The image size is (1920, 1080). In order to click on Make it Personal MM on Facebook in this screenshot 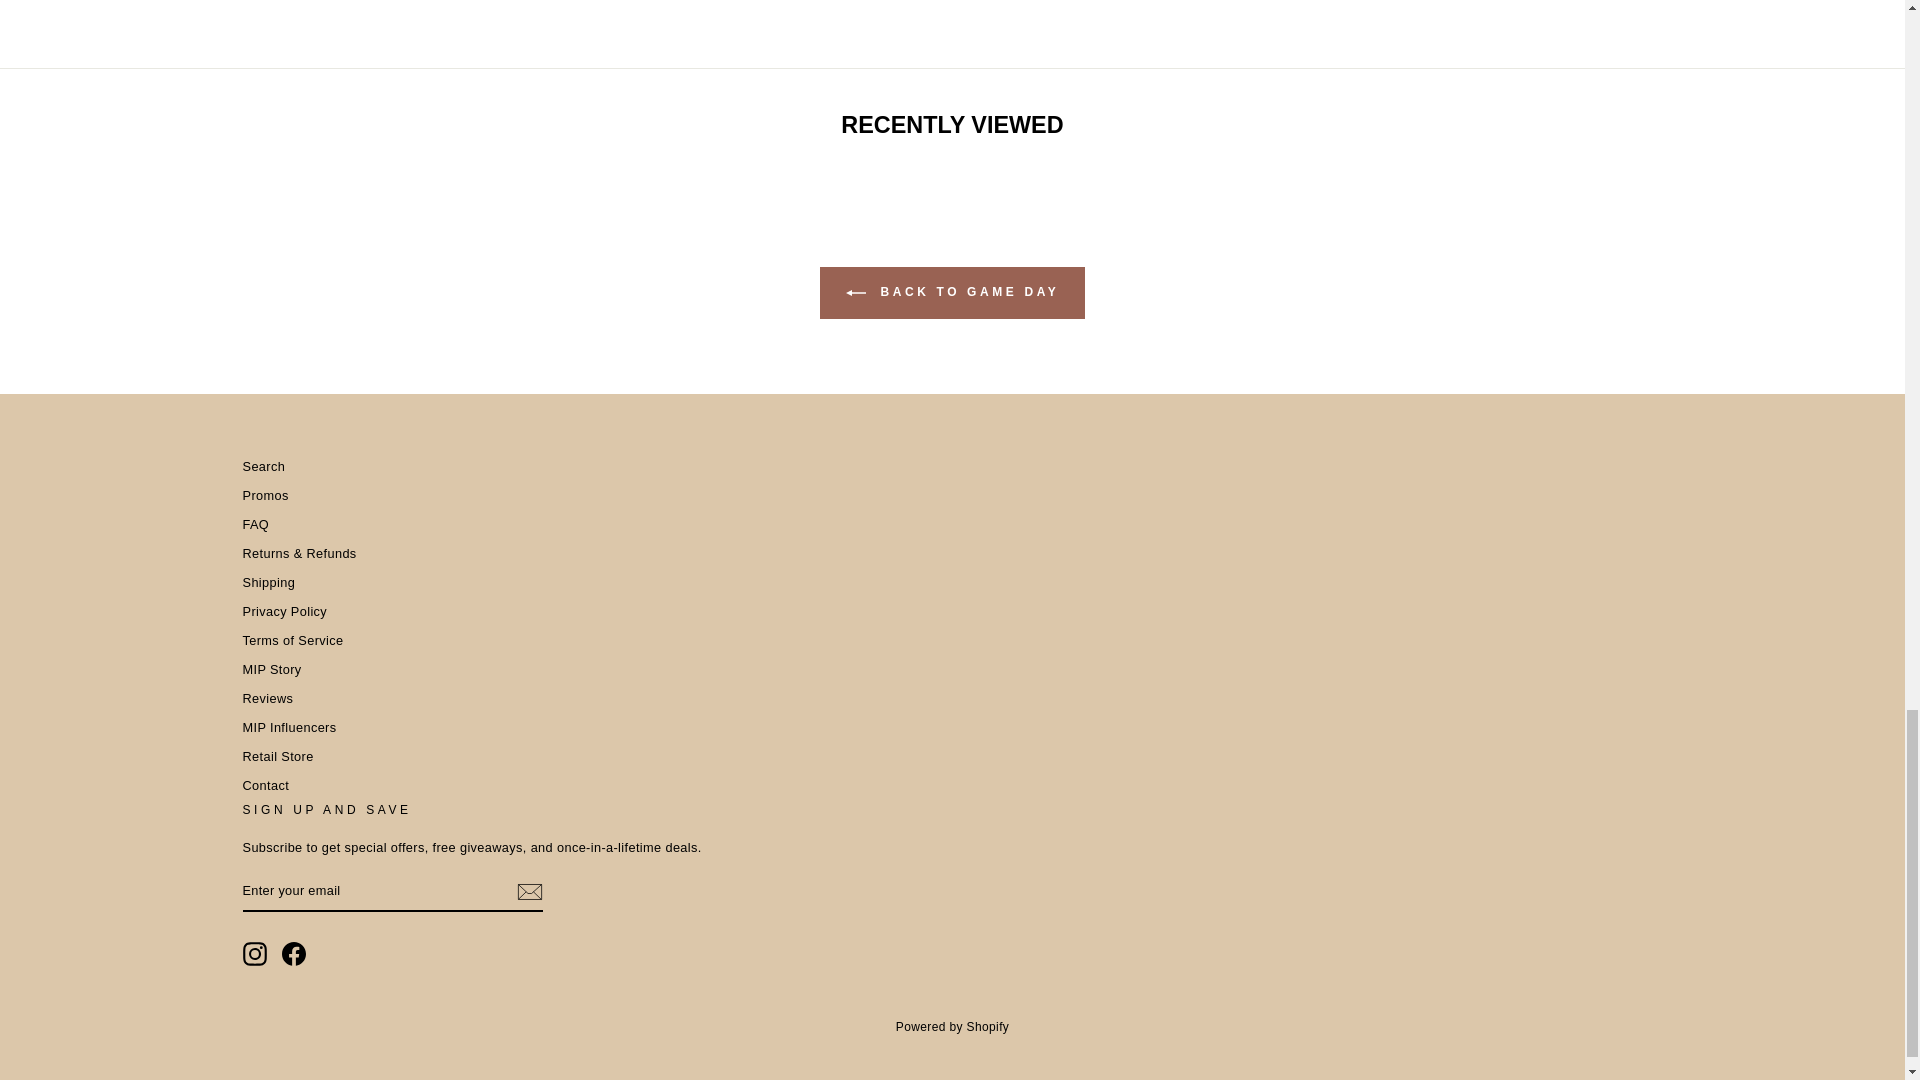, I will do `click(294, 953)`.